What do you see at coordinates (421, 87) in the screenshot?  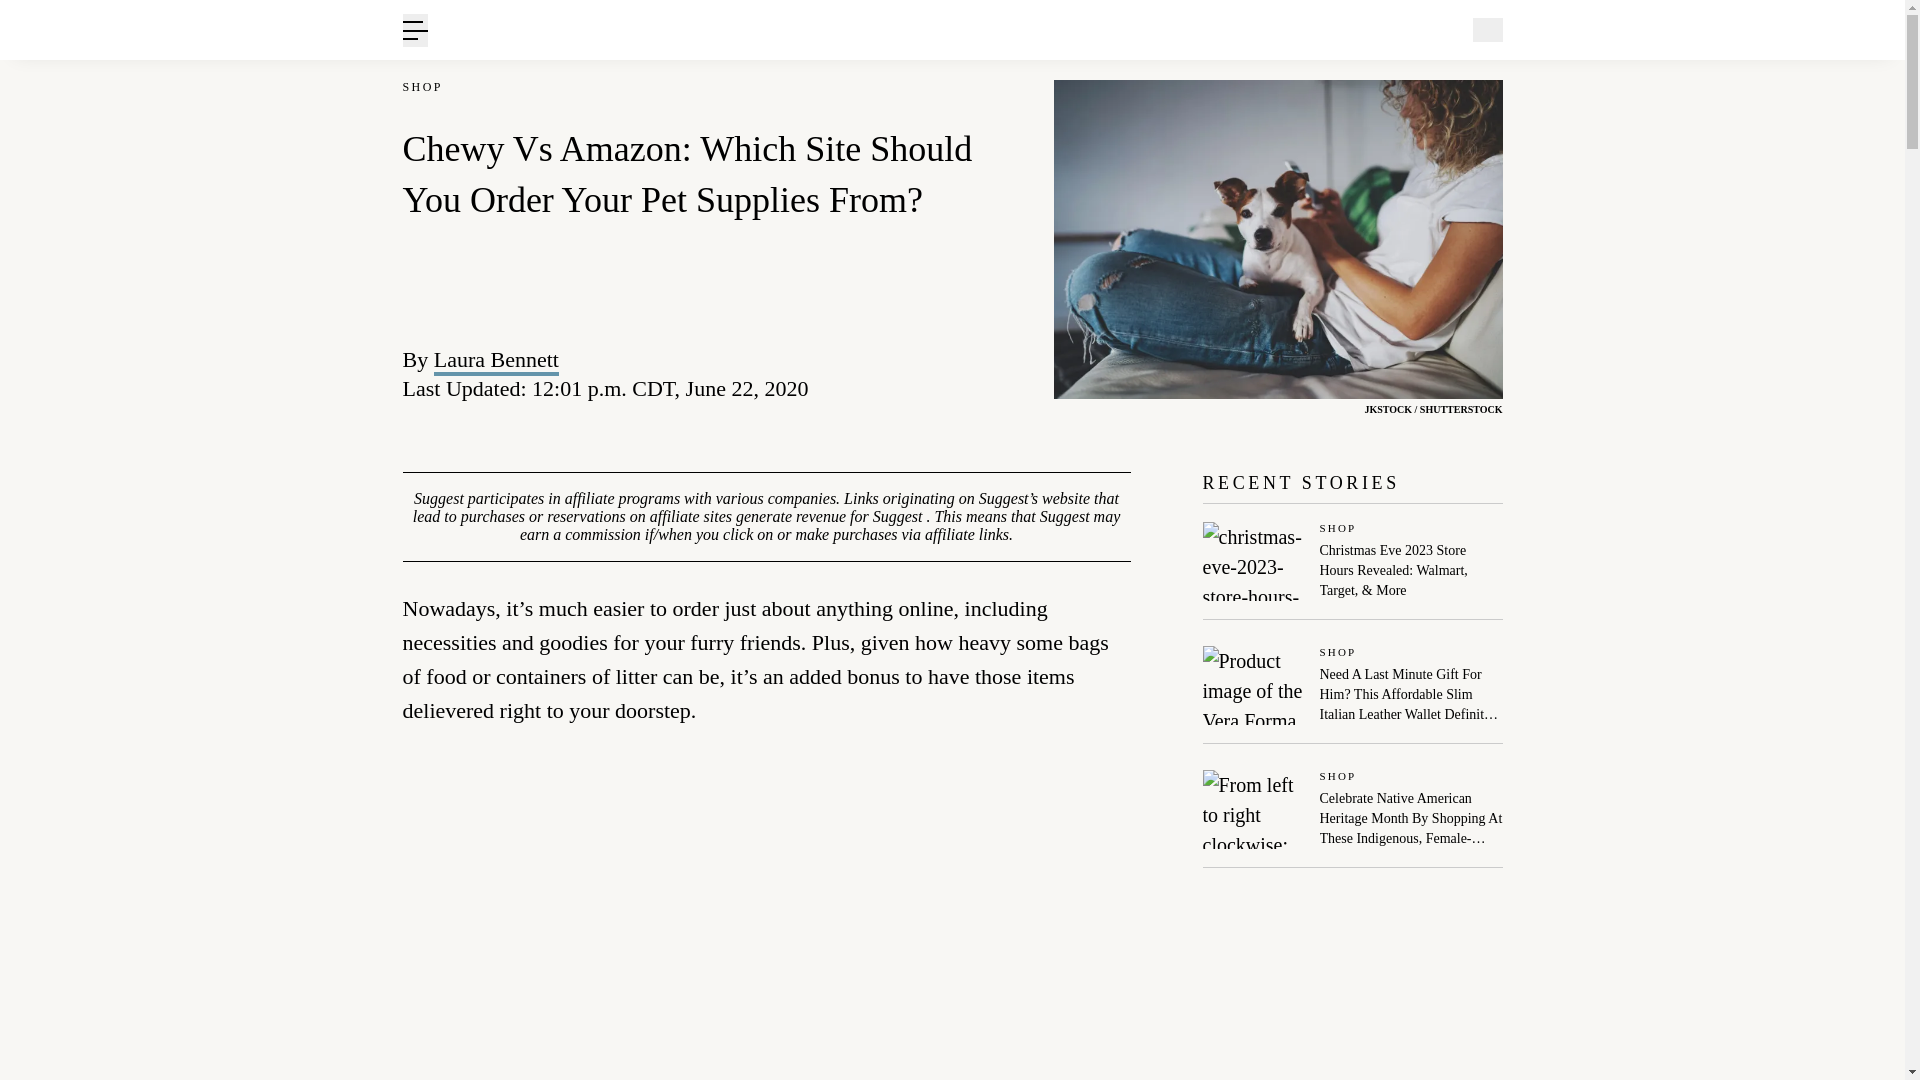 I see `SHOP` at bounding box center [421, 87].